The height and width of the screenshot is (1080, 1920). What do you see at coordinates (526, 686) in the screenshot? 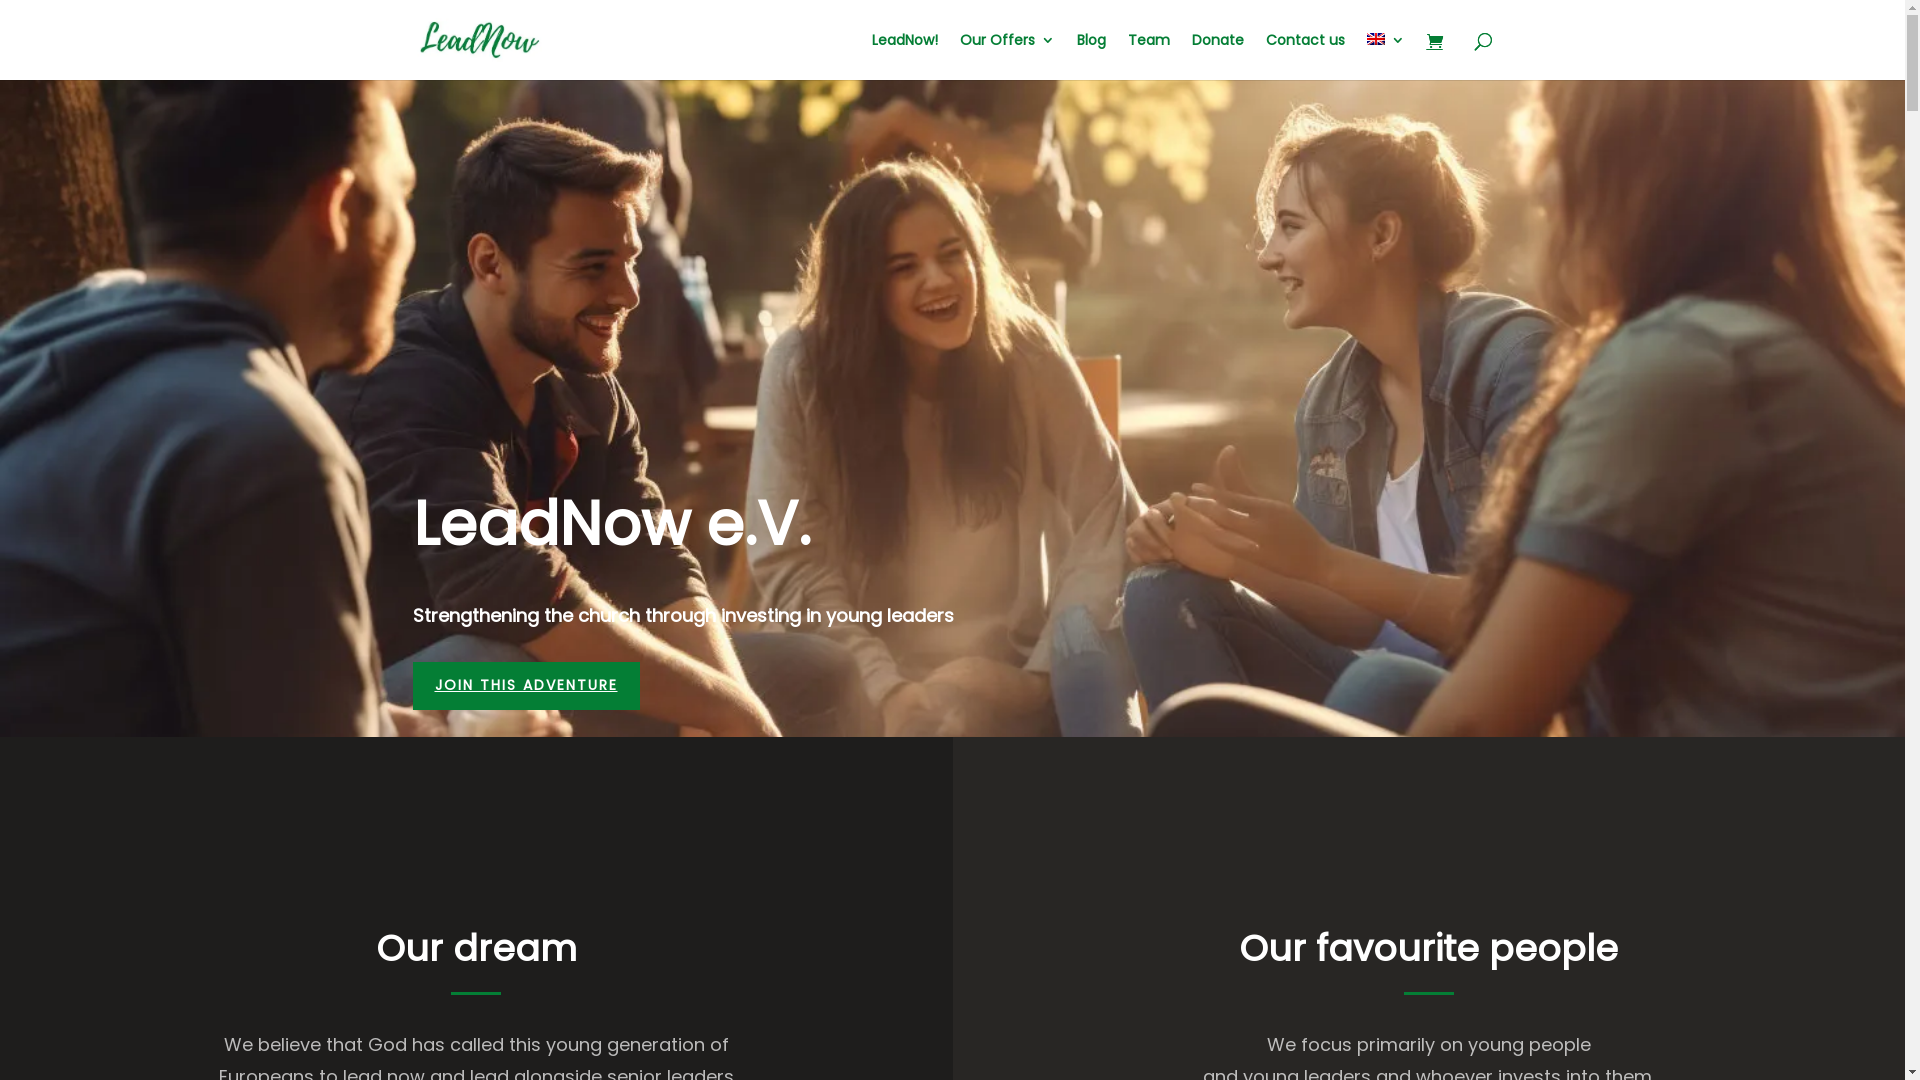
I see `JOIN THIS ADVENTURE` at bounding box center [526, 686].